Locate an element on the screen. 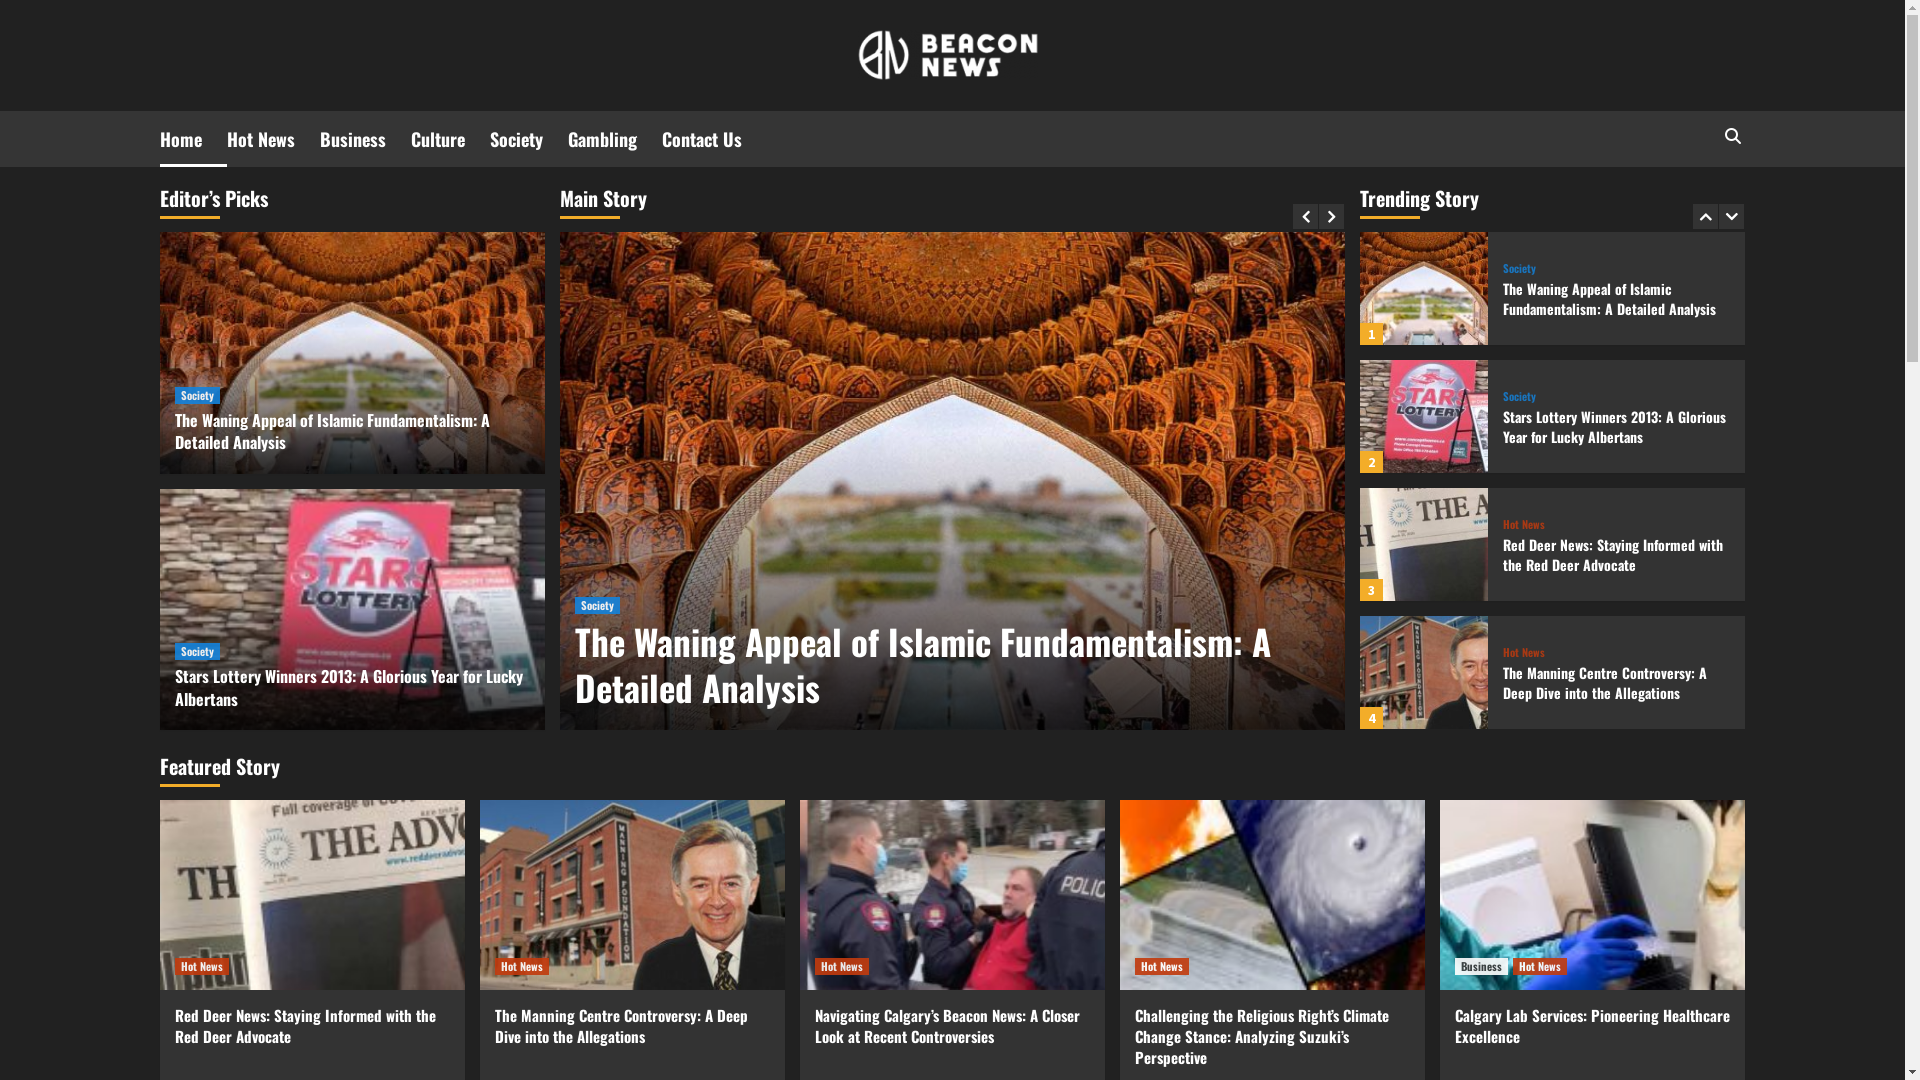  Hot News is located at coordinates (202, 966).